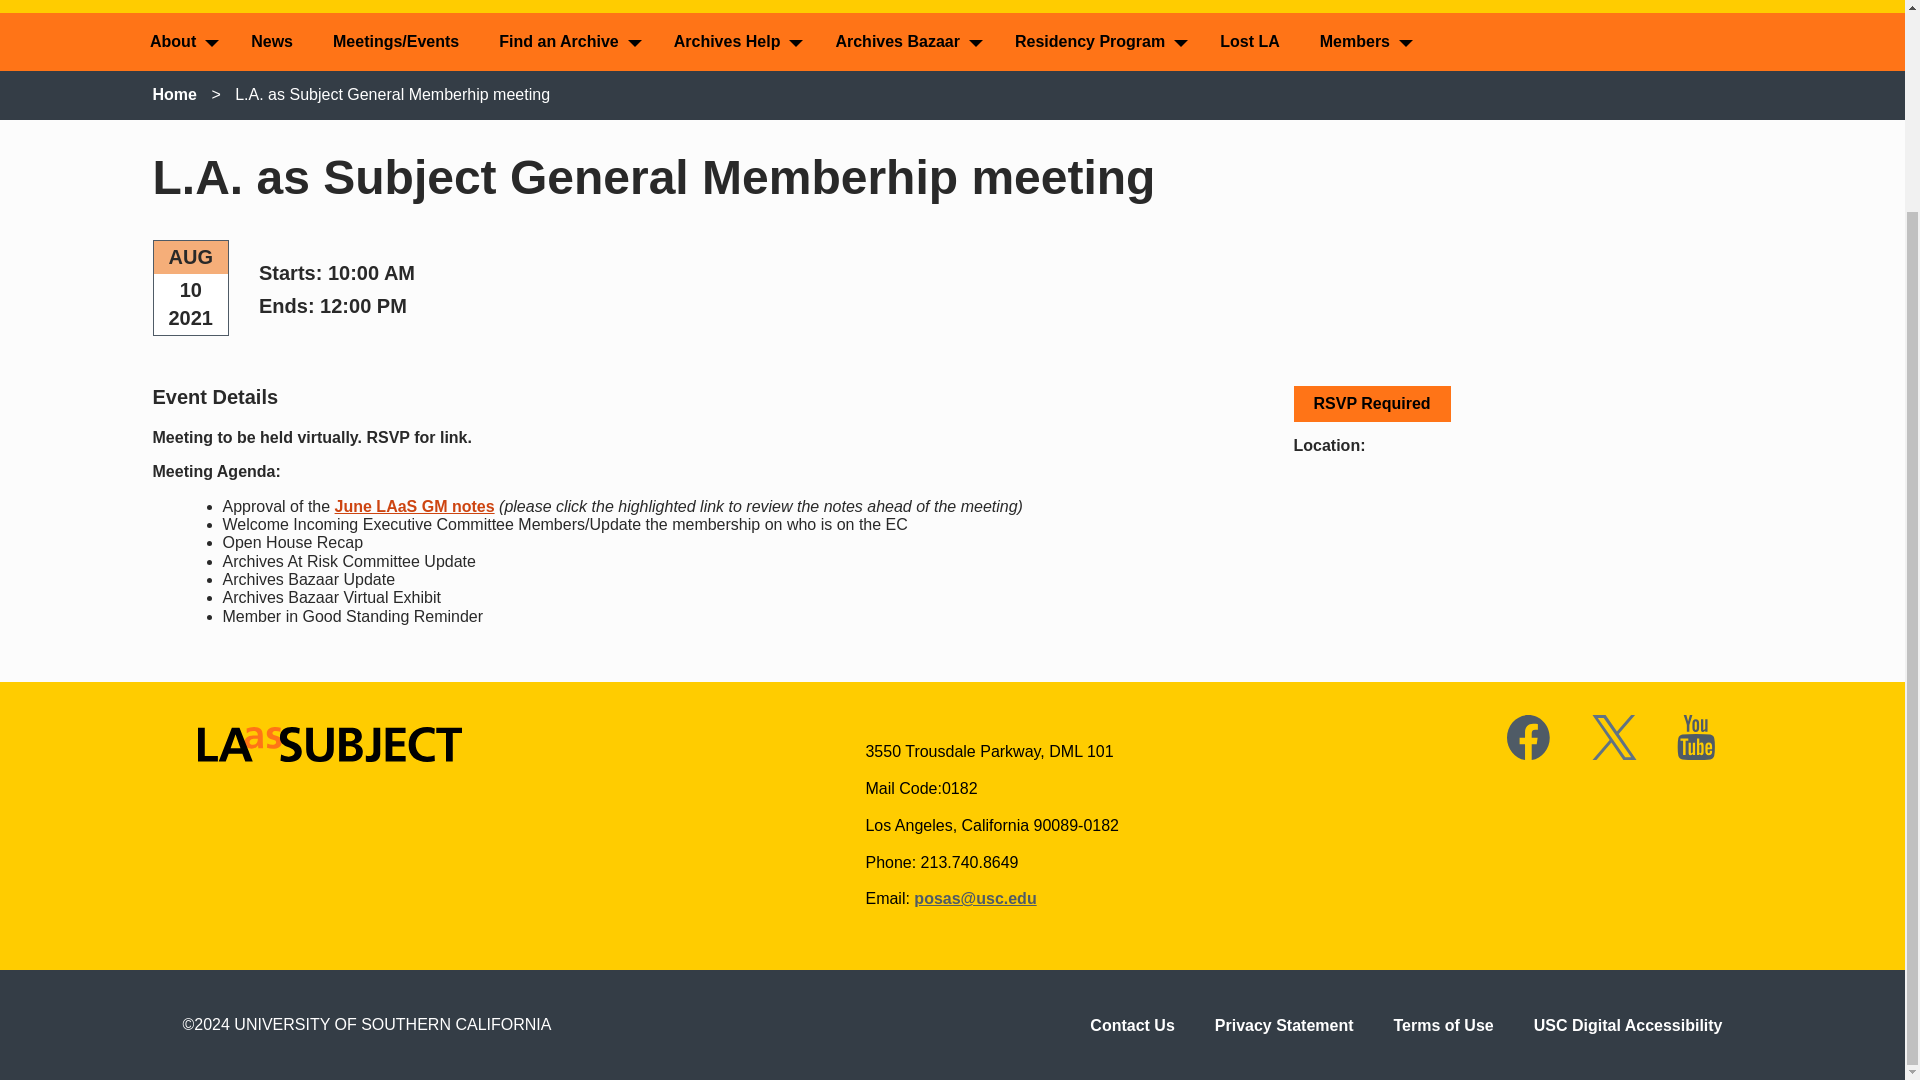  Describe the element at coordinates (565, 42) in the screenshot. I see `Find an Archive` at that location.